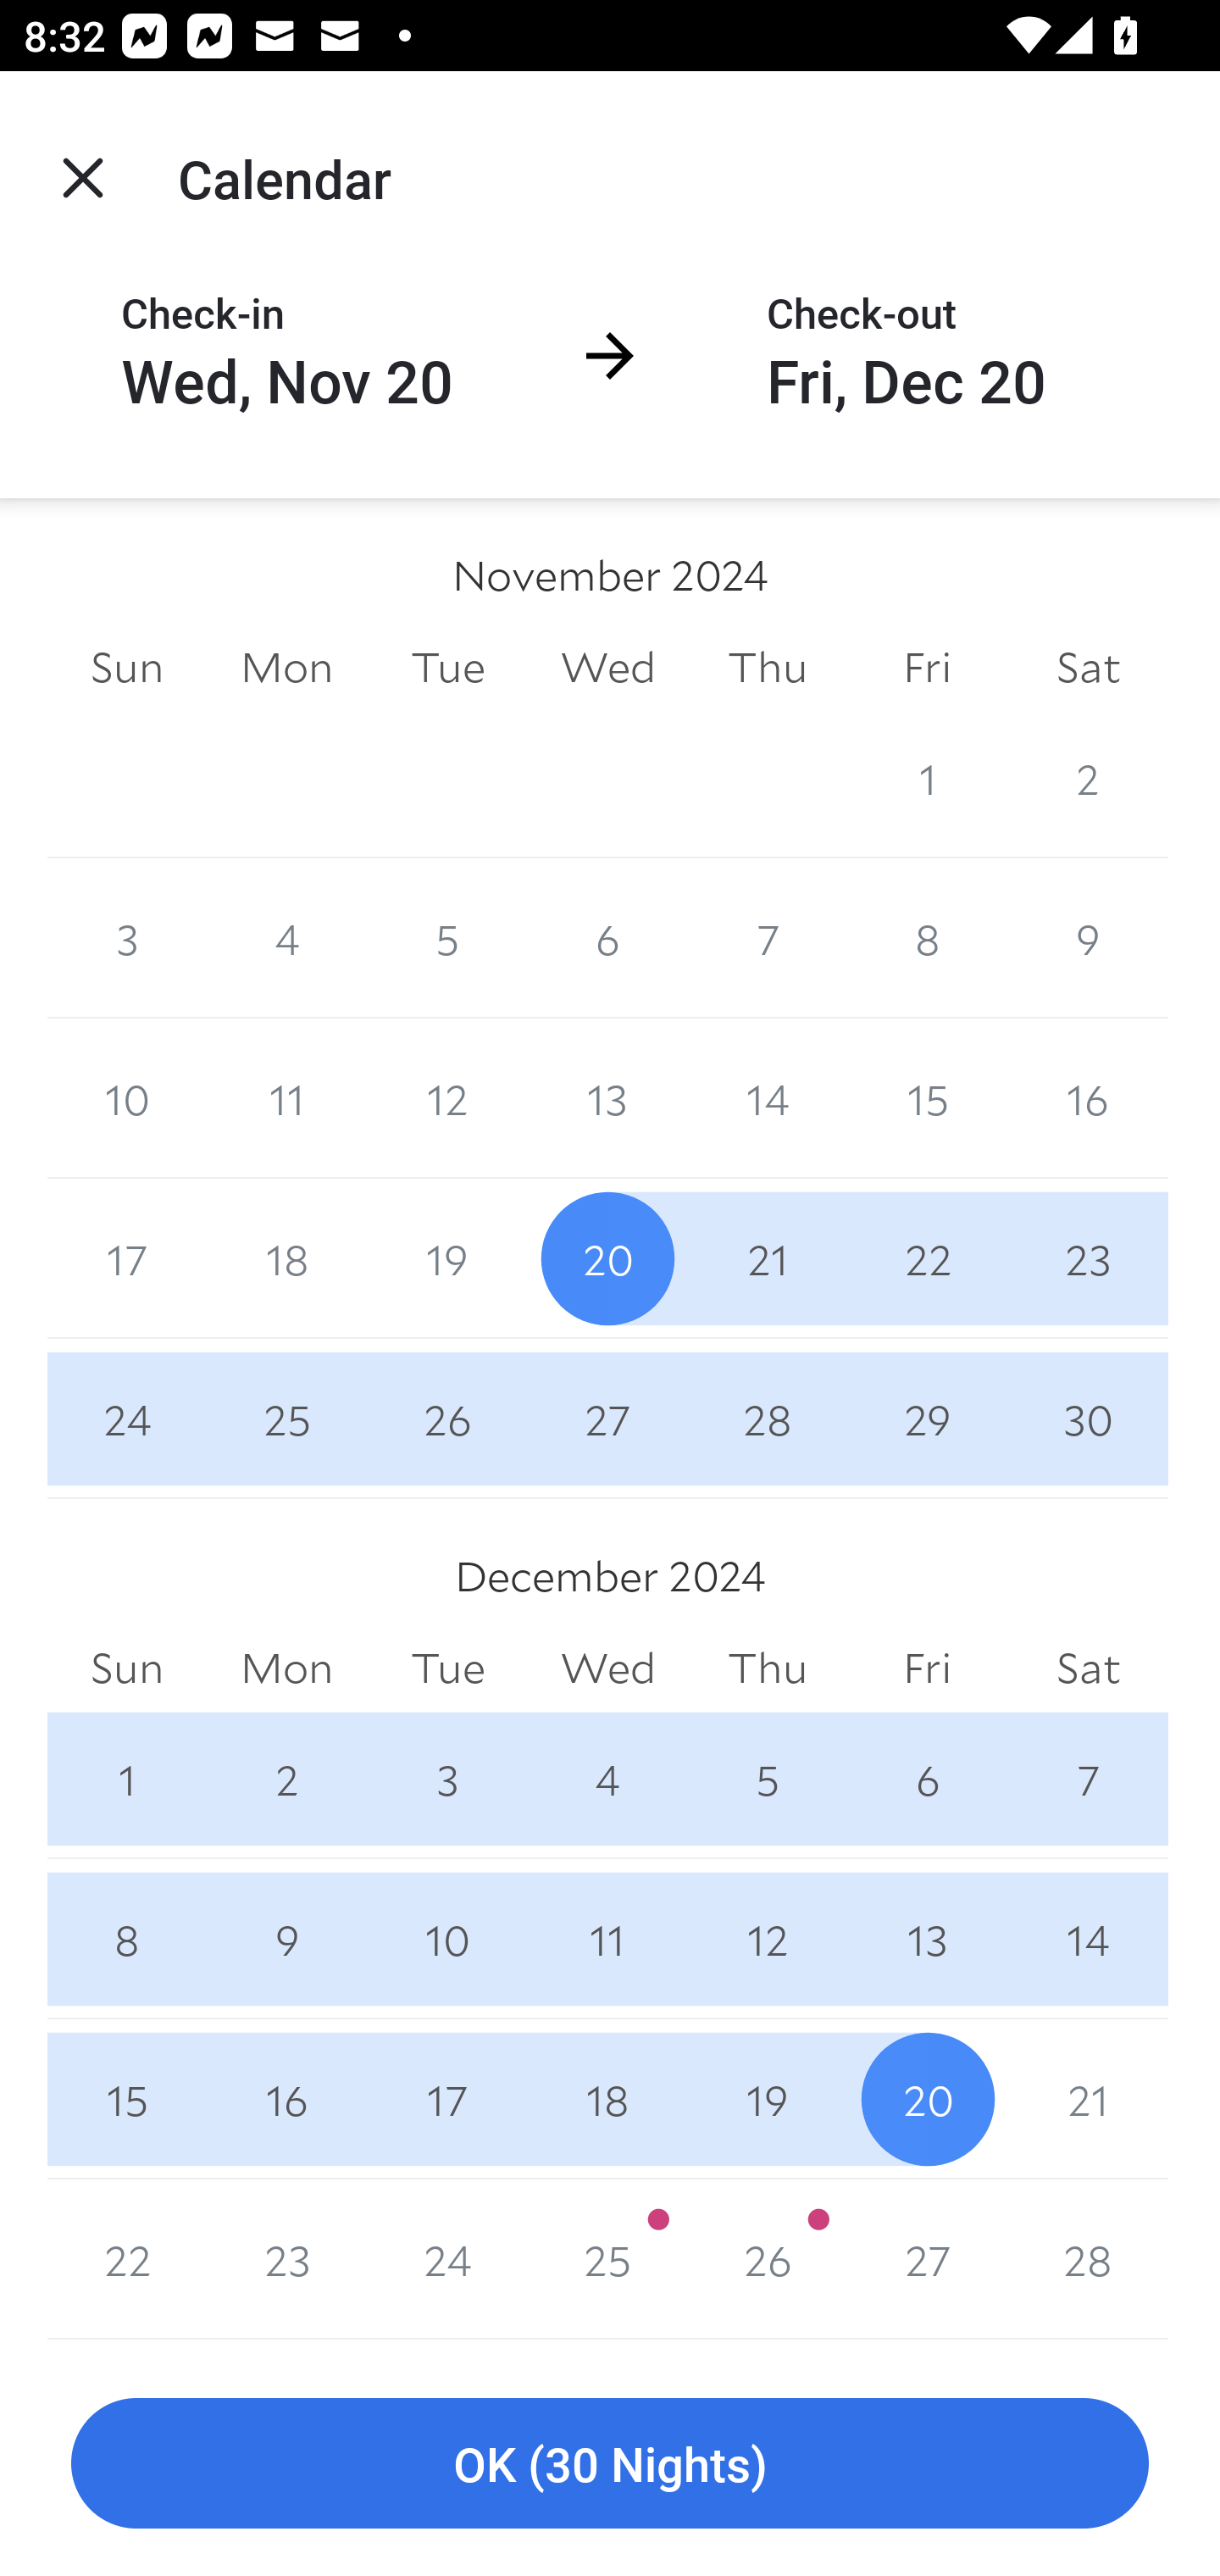 The height and width of the screenshot is (2576, 1220). I want to click on Tue, so click(447, 666).